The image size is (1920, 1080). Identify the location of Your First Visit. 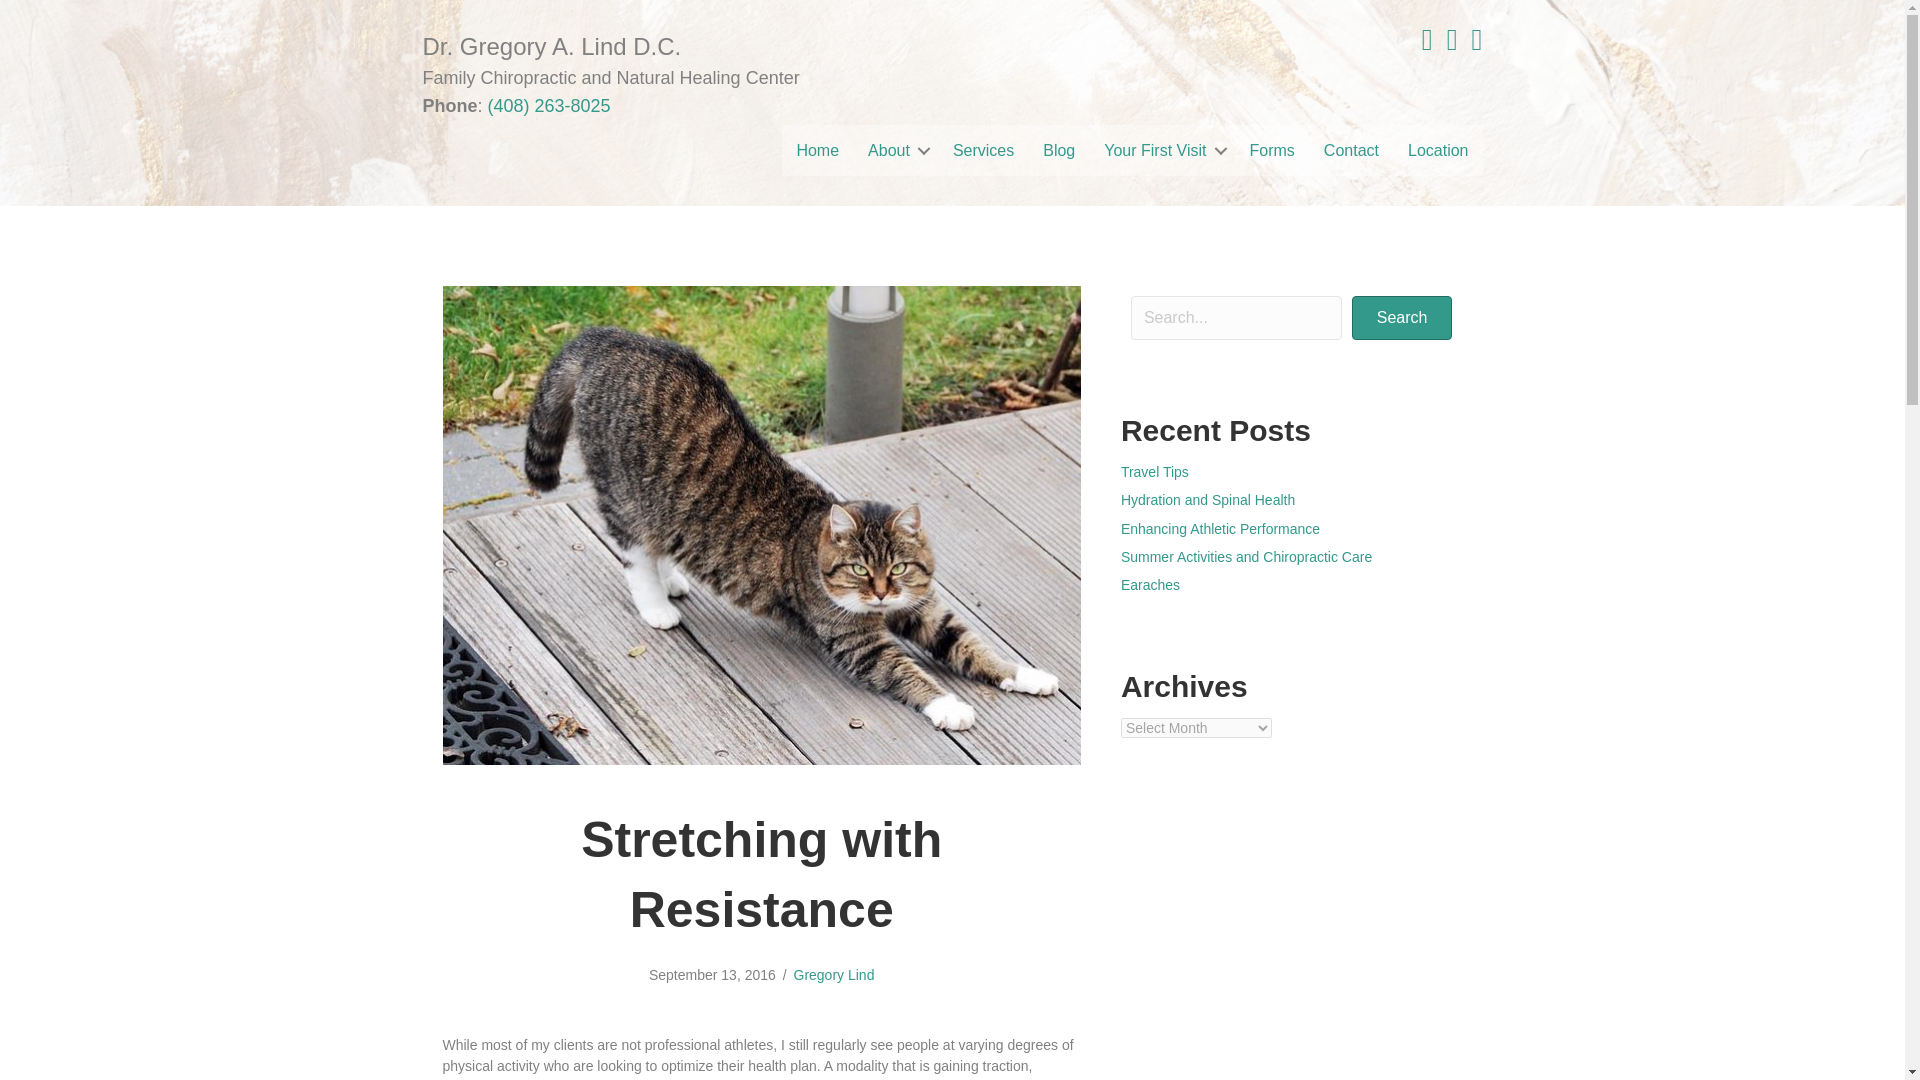
(1162, 150).